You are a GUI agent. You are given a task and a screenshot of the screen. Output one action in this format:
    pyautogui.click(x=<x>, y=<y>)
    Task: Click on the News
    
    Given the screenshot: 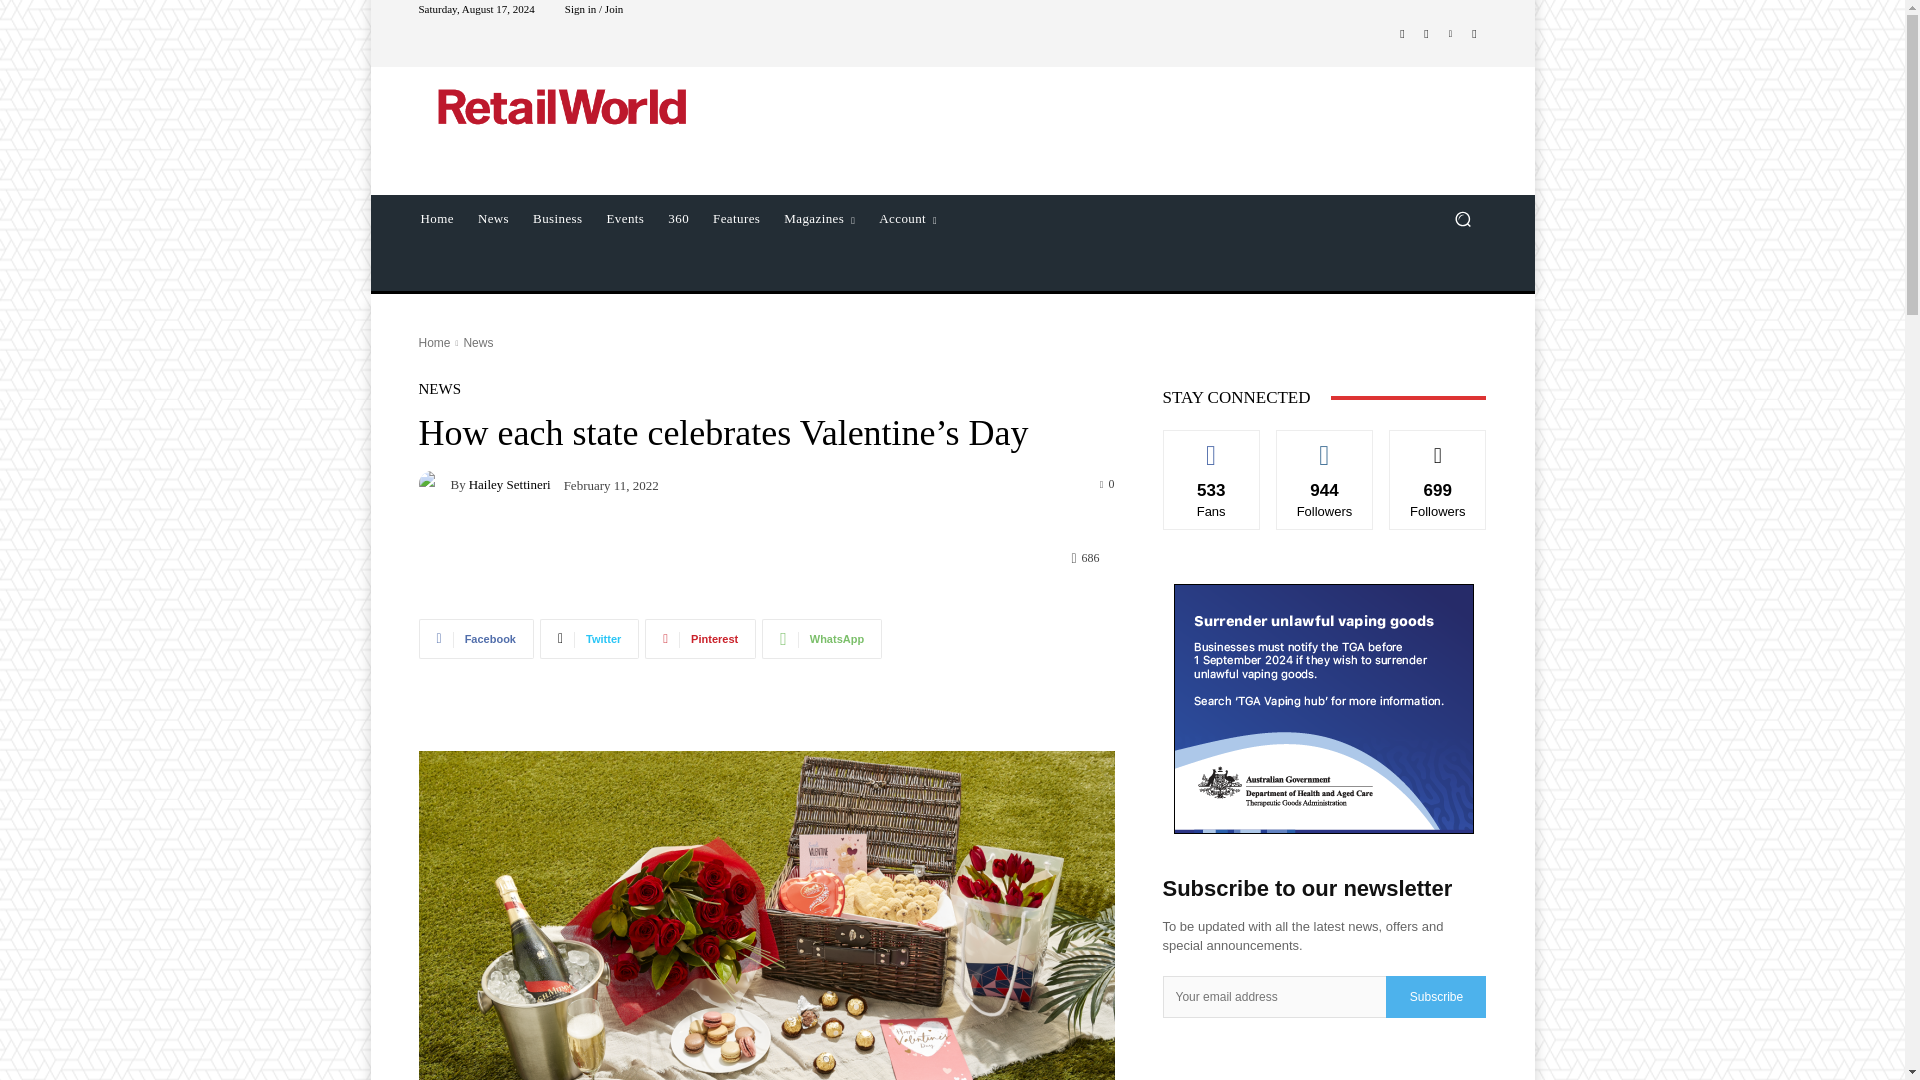 What is the action you would take?
    pyautogui.click(x=478, y=342)
    